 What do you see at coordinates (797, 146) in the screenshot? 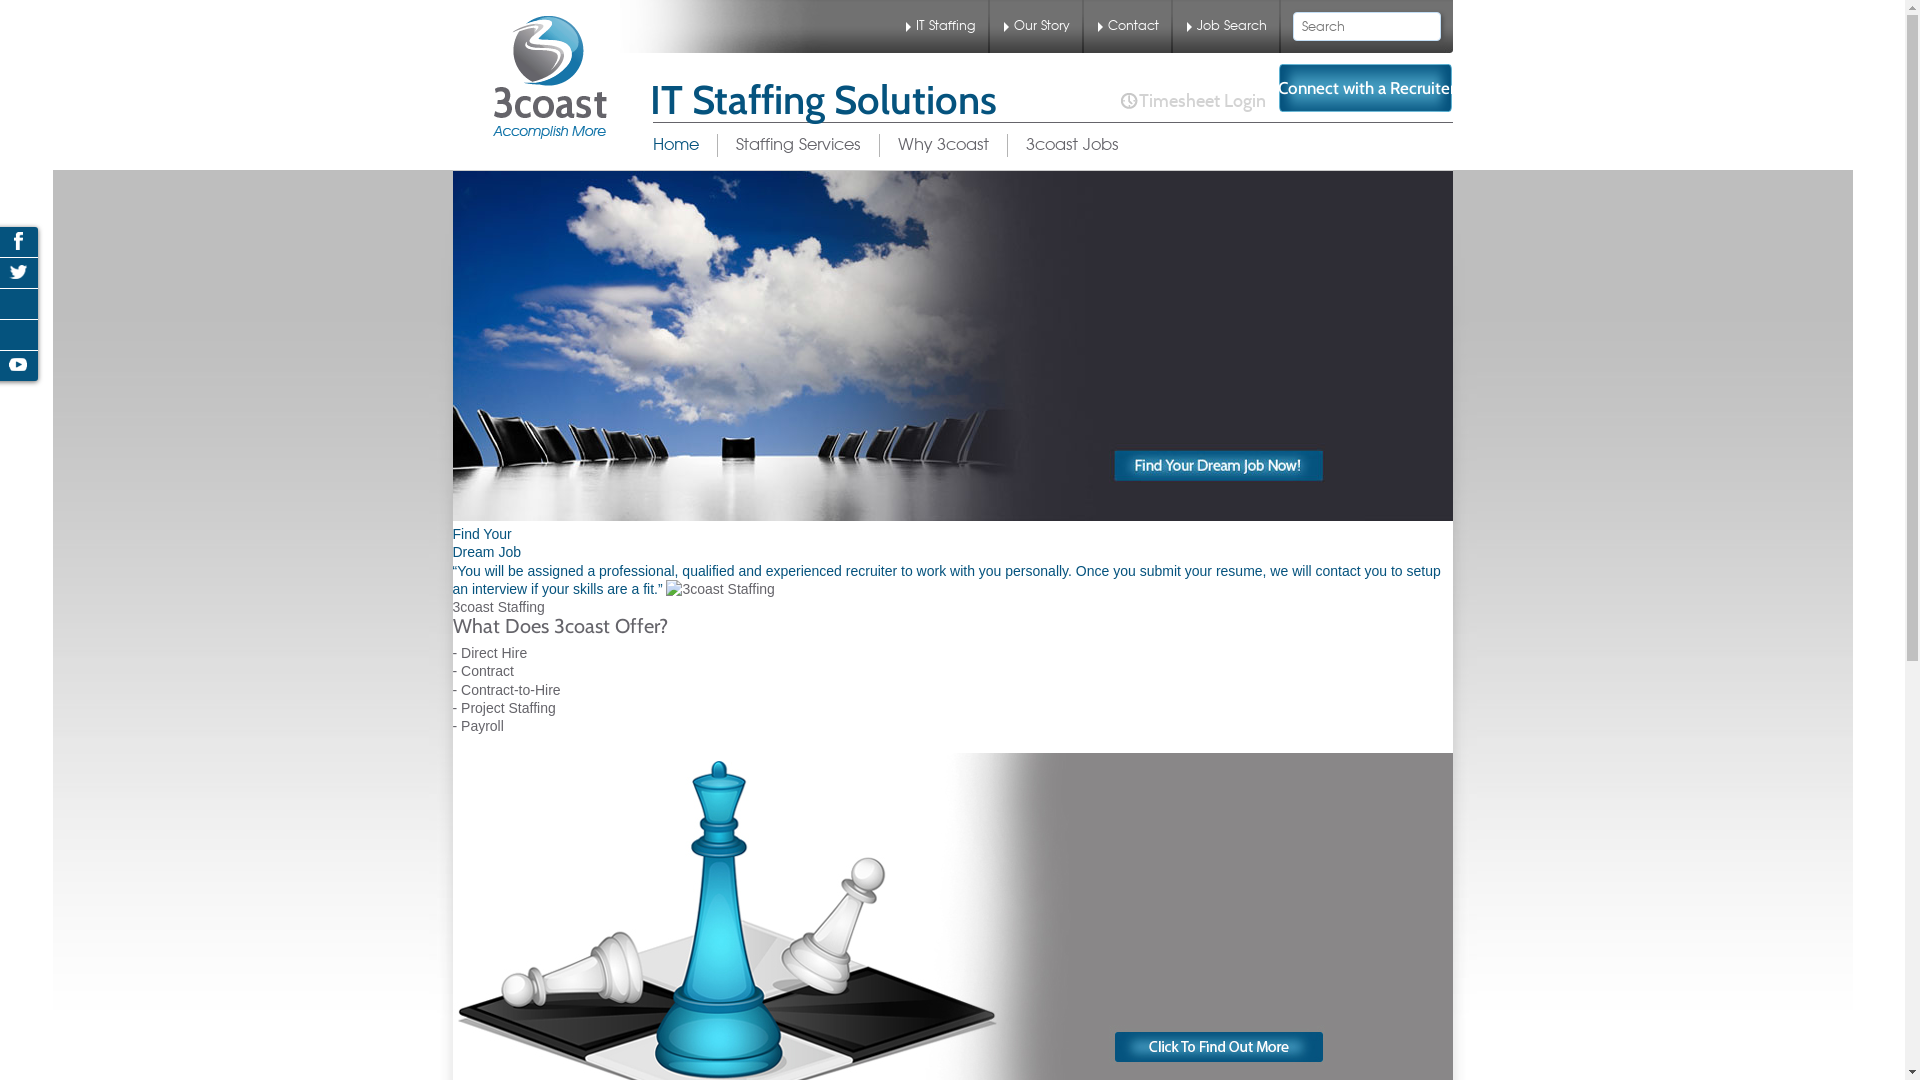
I see `Staffing Services` at bounding box center [797, 146].